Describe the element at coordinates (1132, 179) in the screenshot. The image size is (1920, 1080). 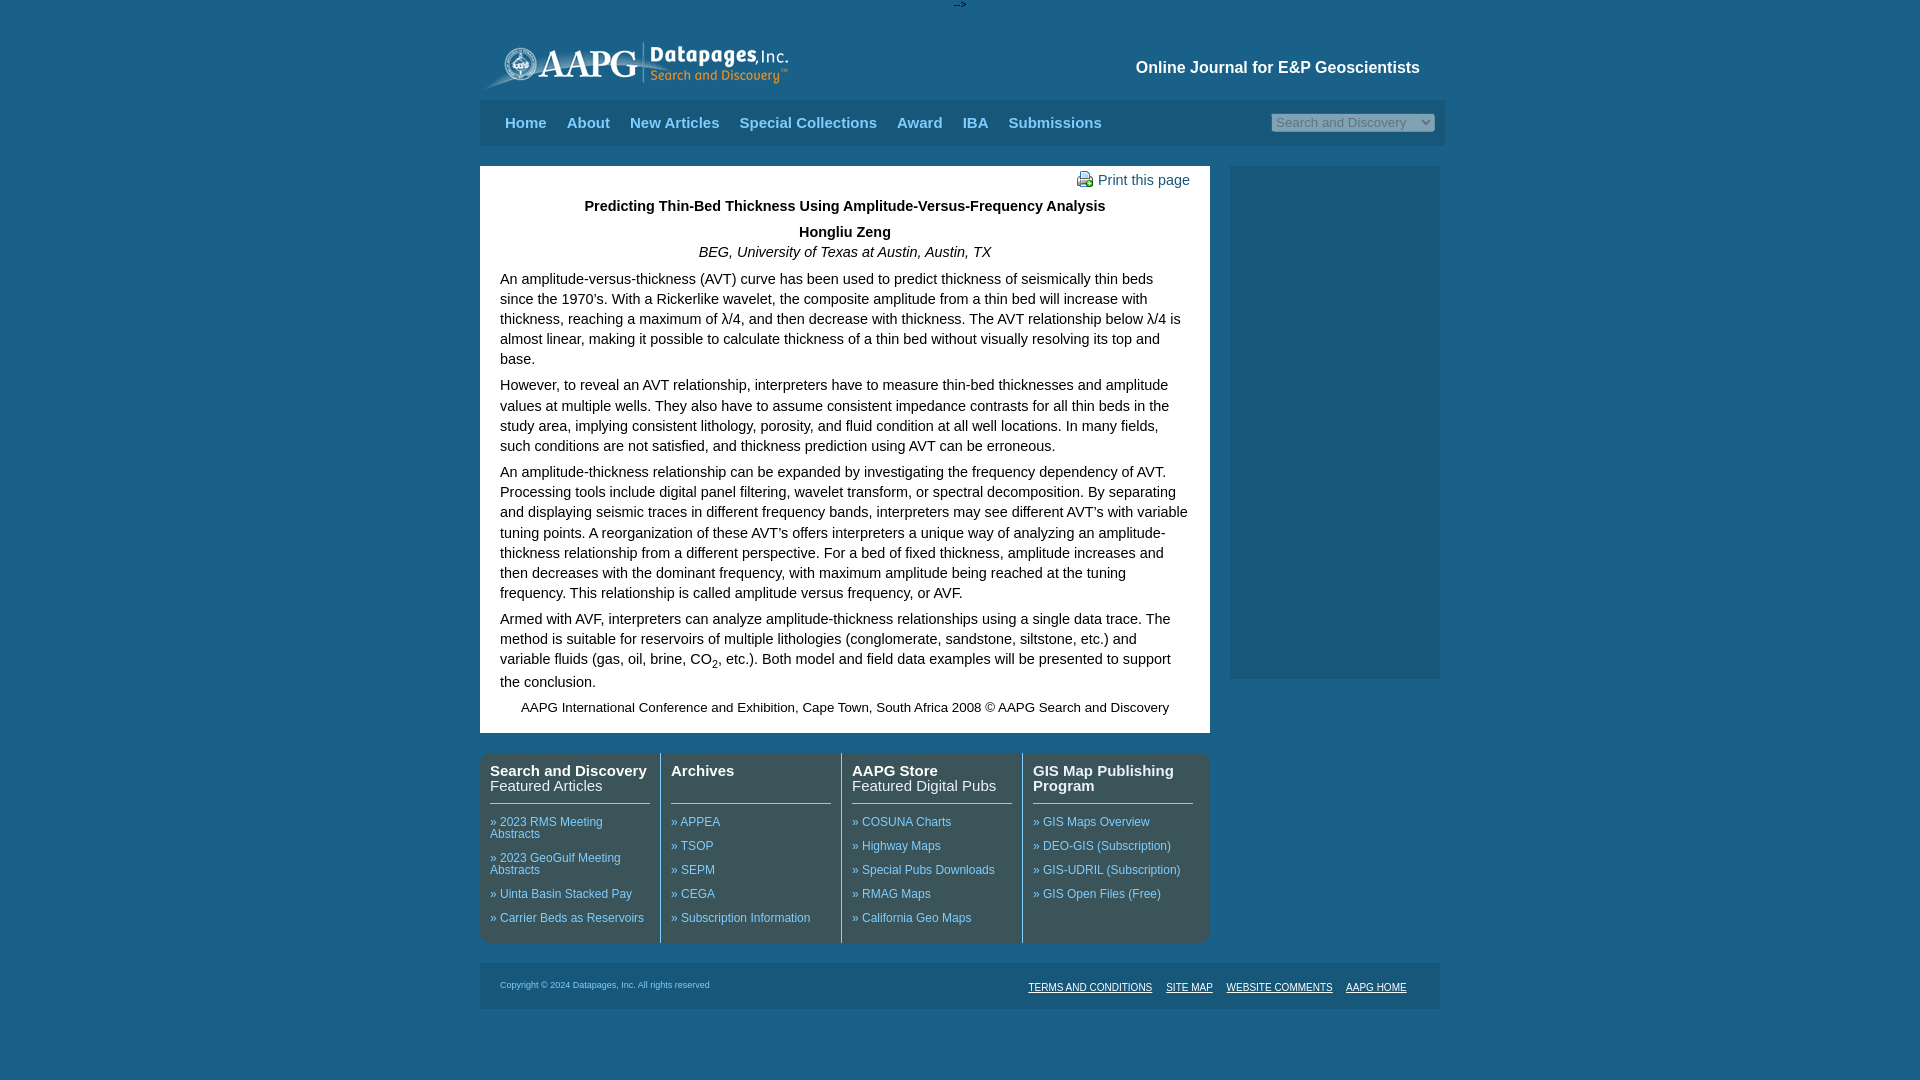
I see `Print this page` at that location.